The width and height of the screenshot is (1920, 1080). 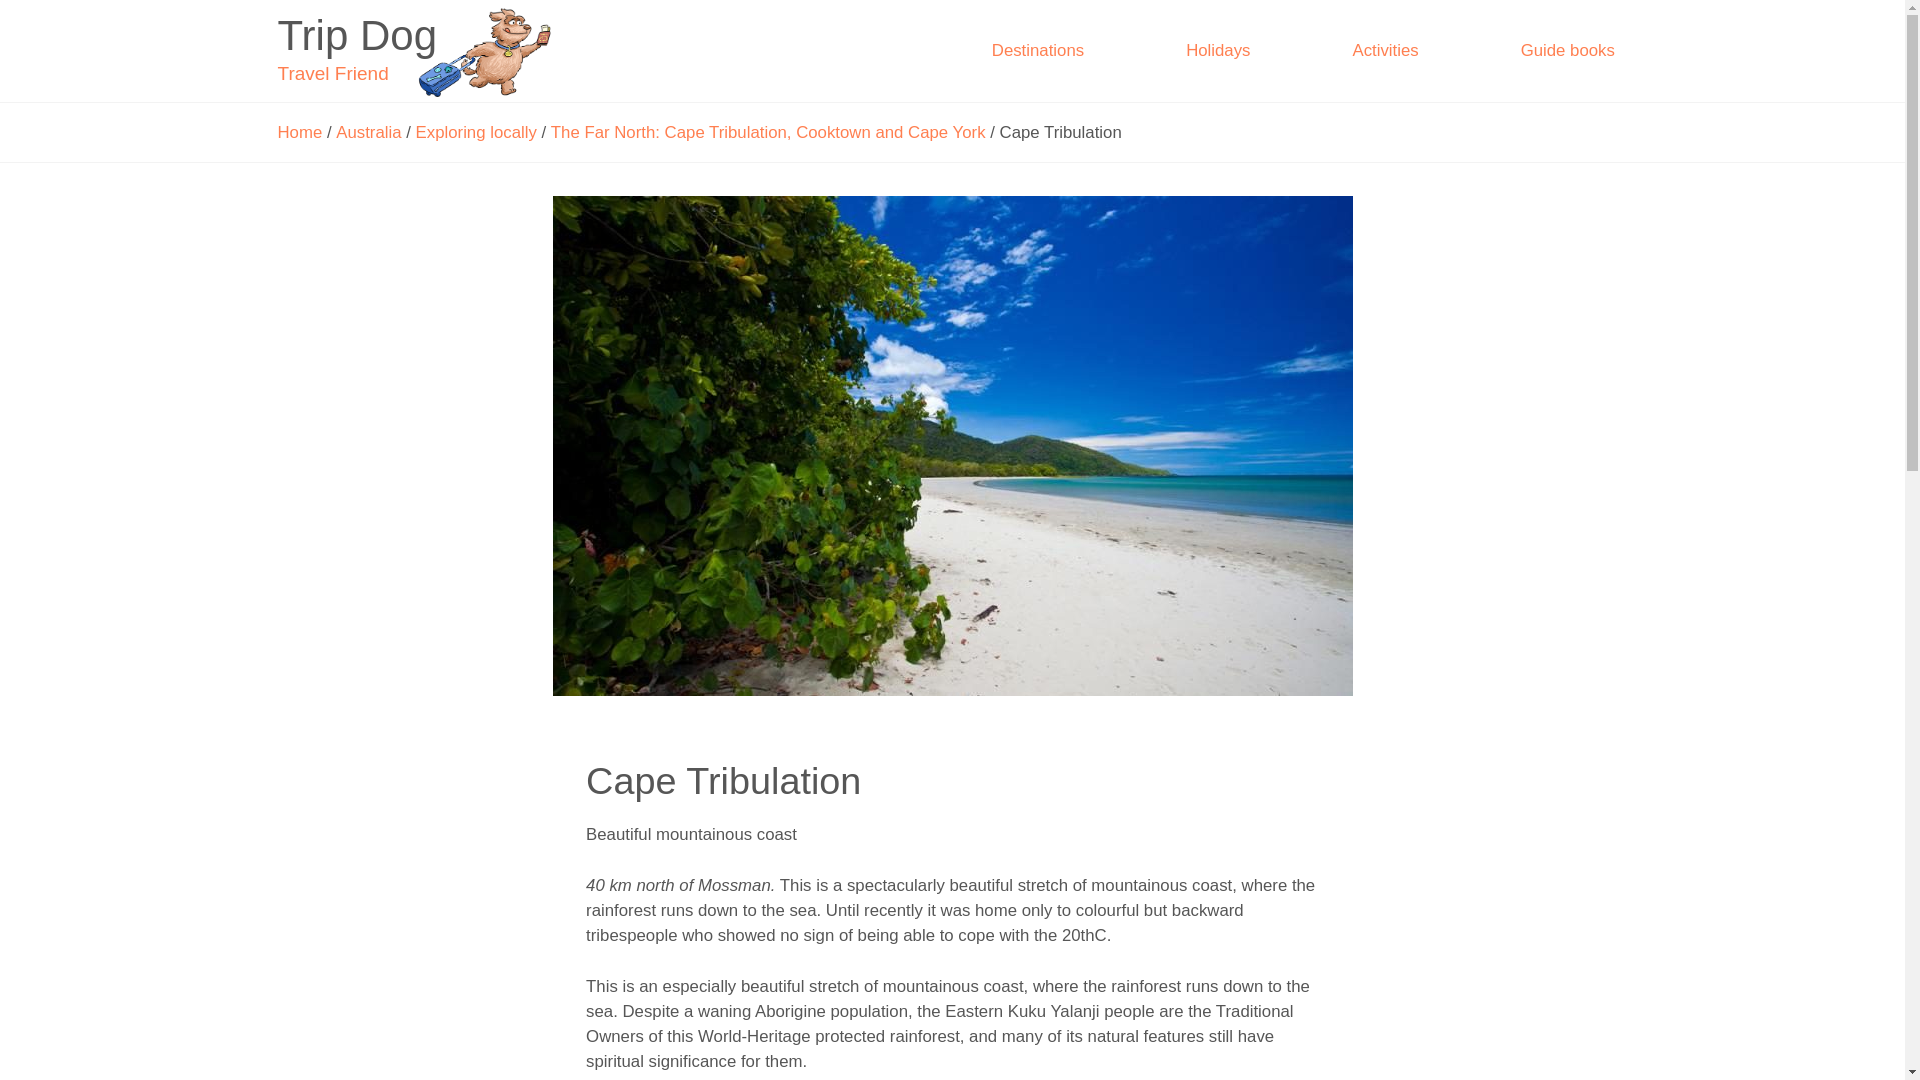 I want to click on Activities, so click(x=1385, y=49).